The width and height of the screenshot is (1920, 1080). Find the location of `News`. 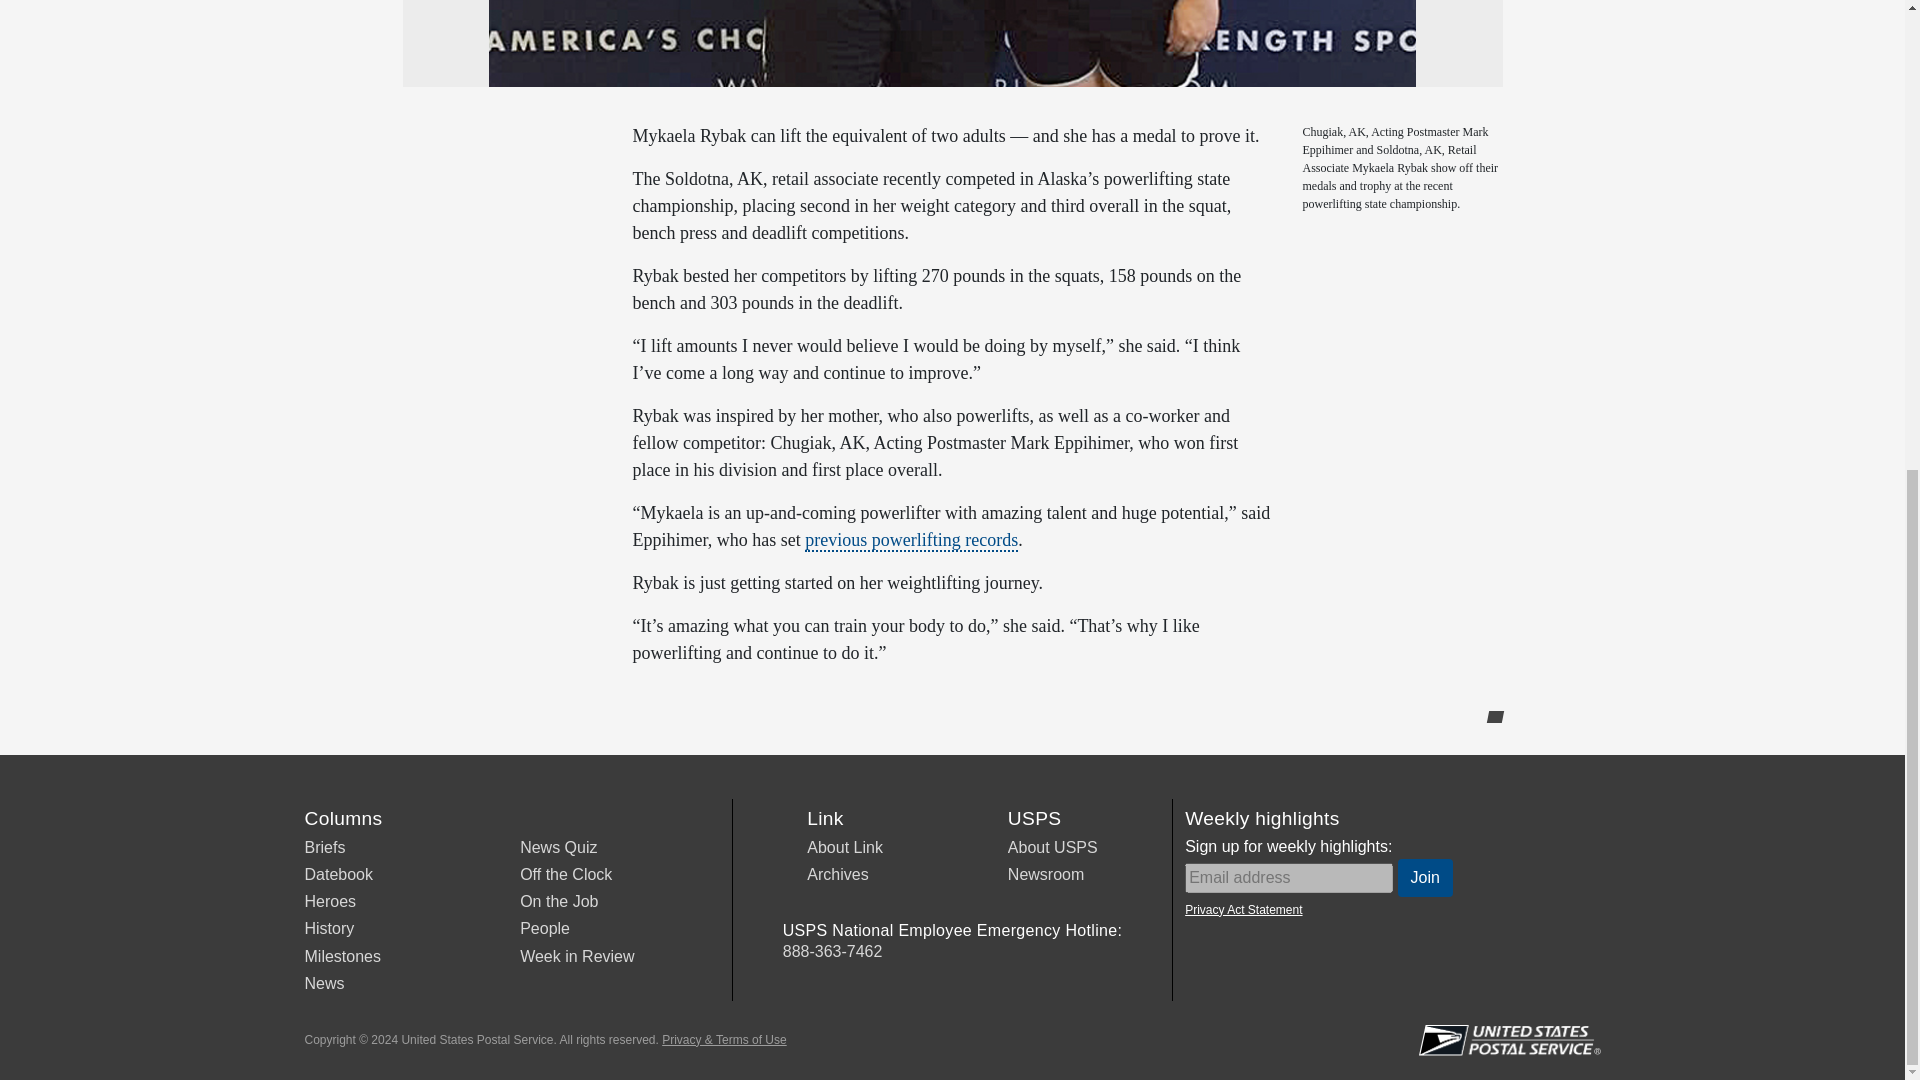

News is located at coordinates (323, 984).